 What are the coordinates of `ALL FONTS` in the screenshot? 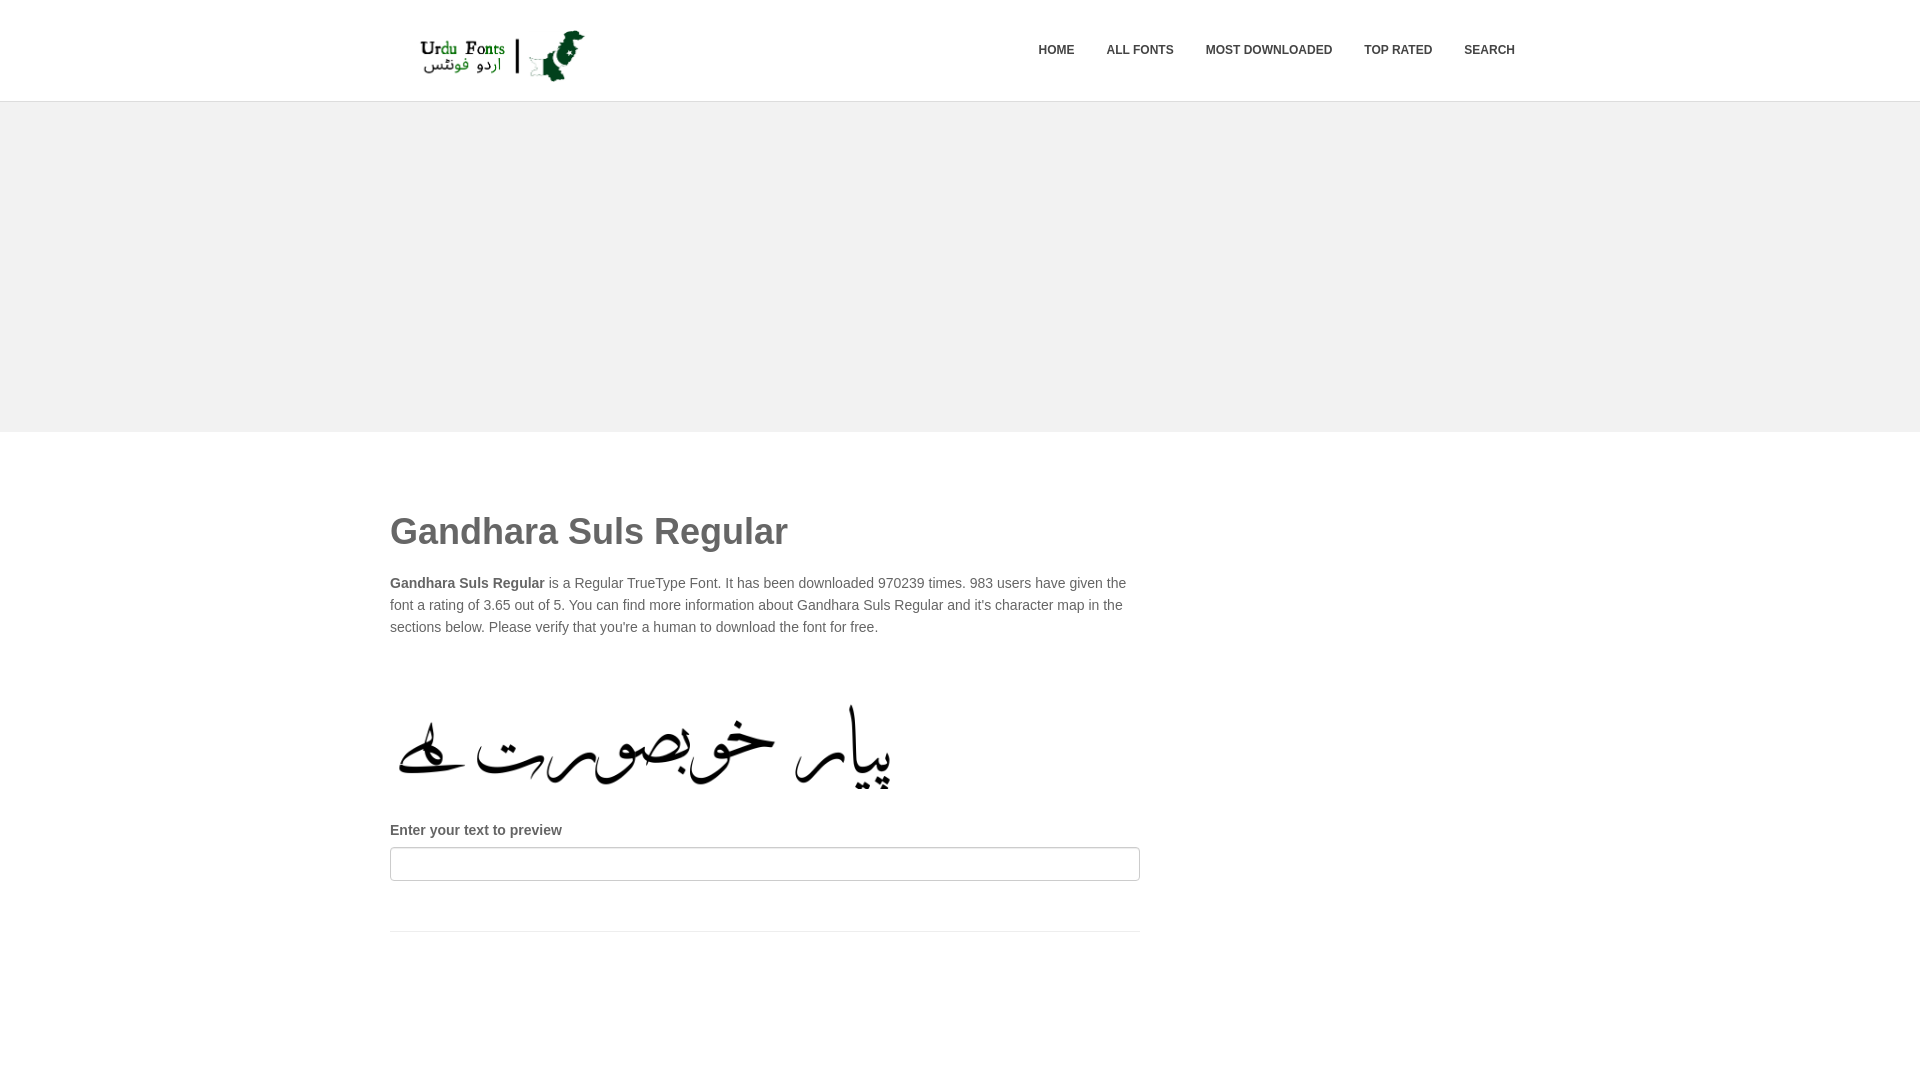 It's located at (1140, 50).